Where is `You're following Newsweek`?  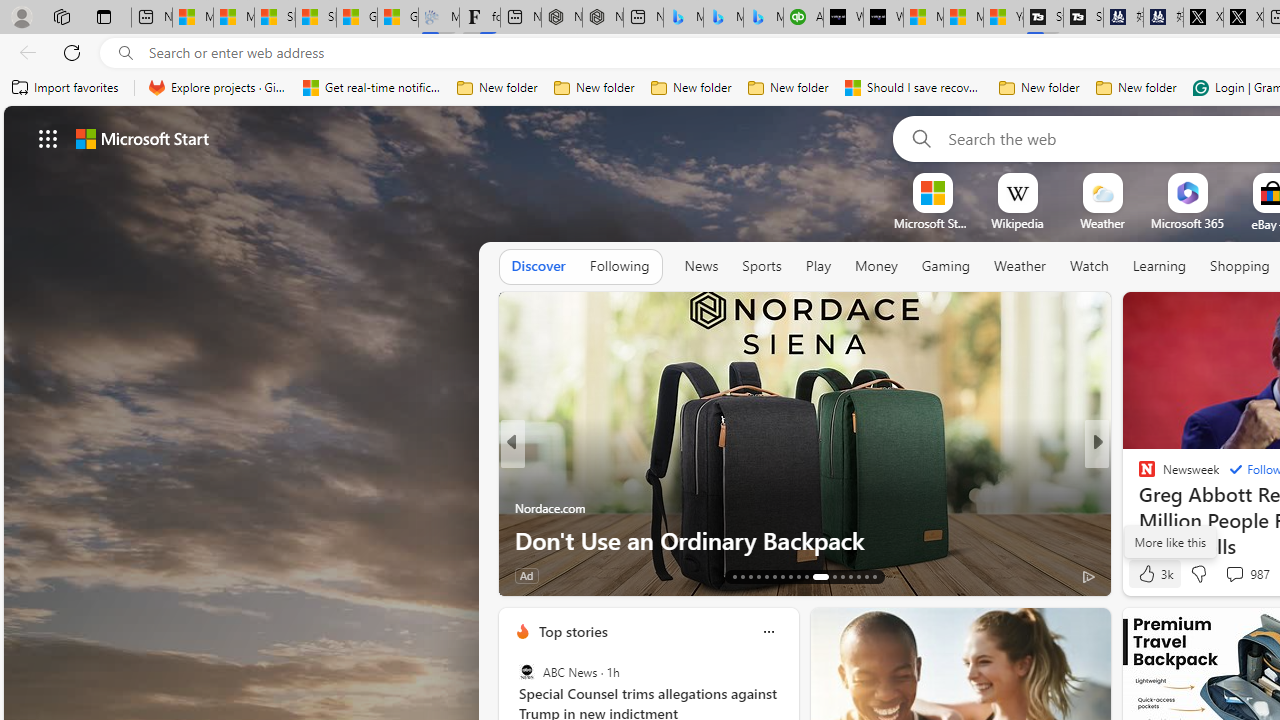
You're following Newsweek is located at coordinates (445, 580).